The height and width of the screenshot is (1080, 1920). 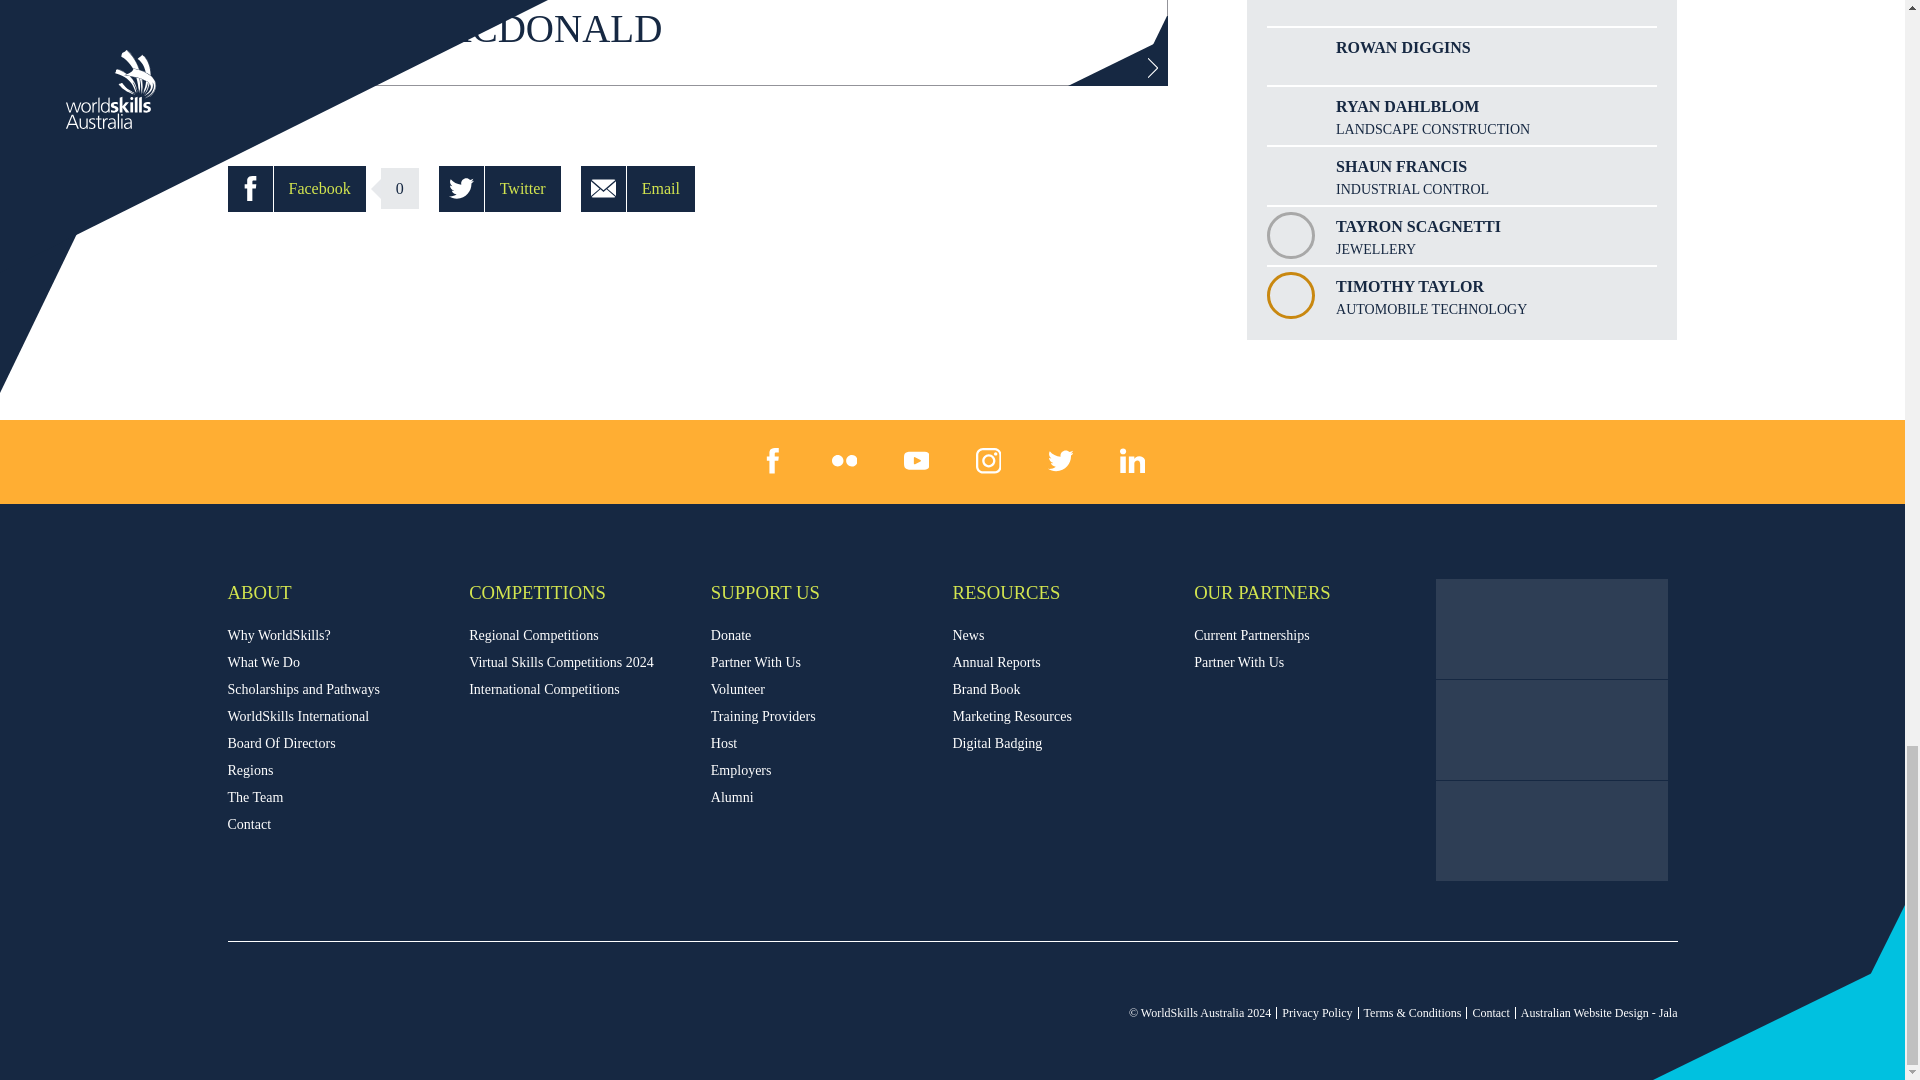 I want to click on Share by Email, so click(x=638, y=188).